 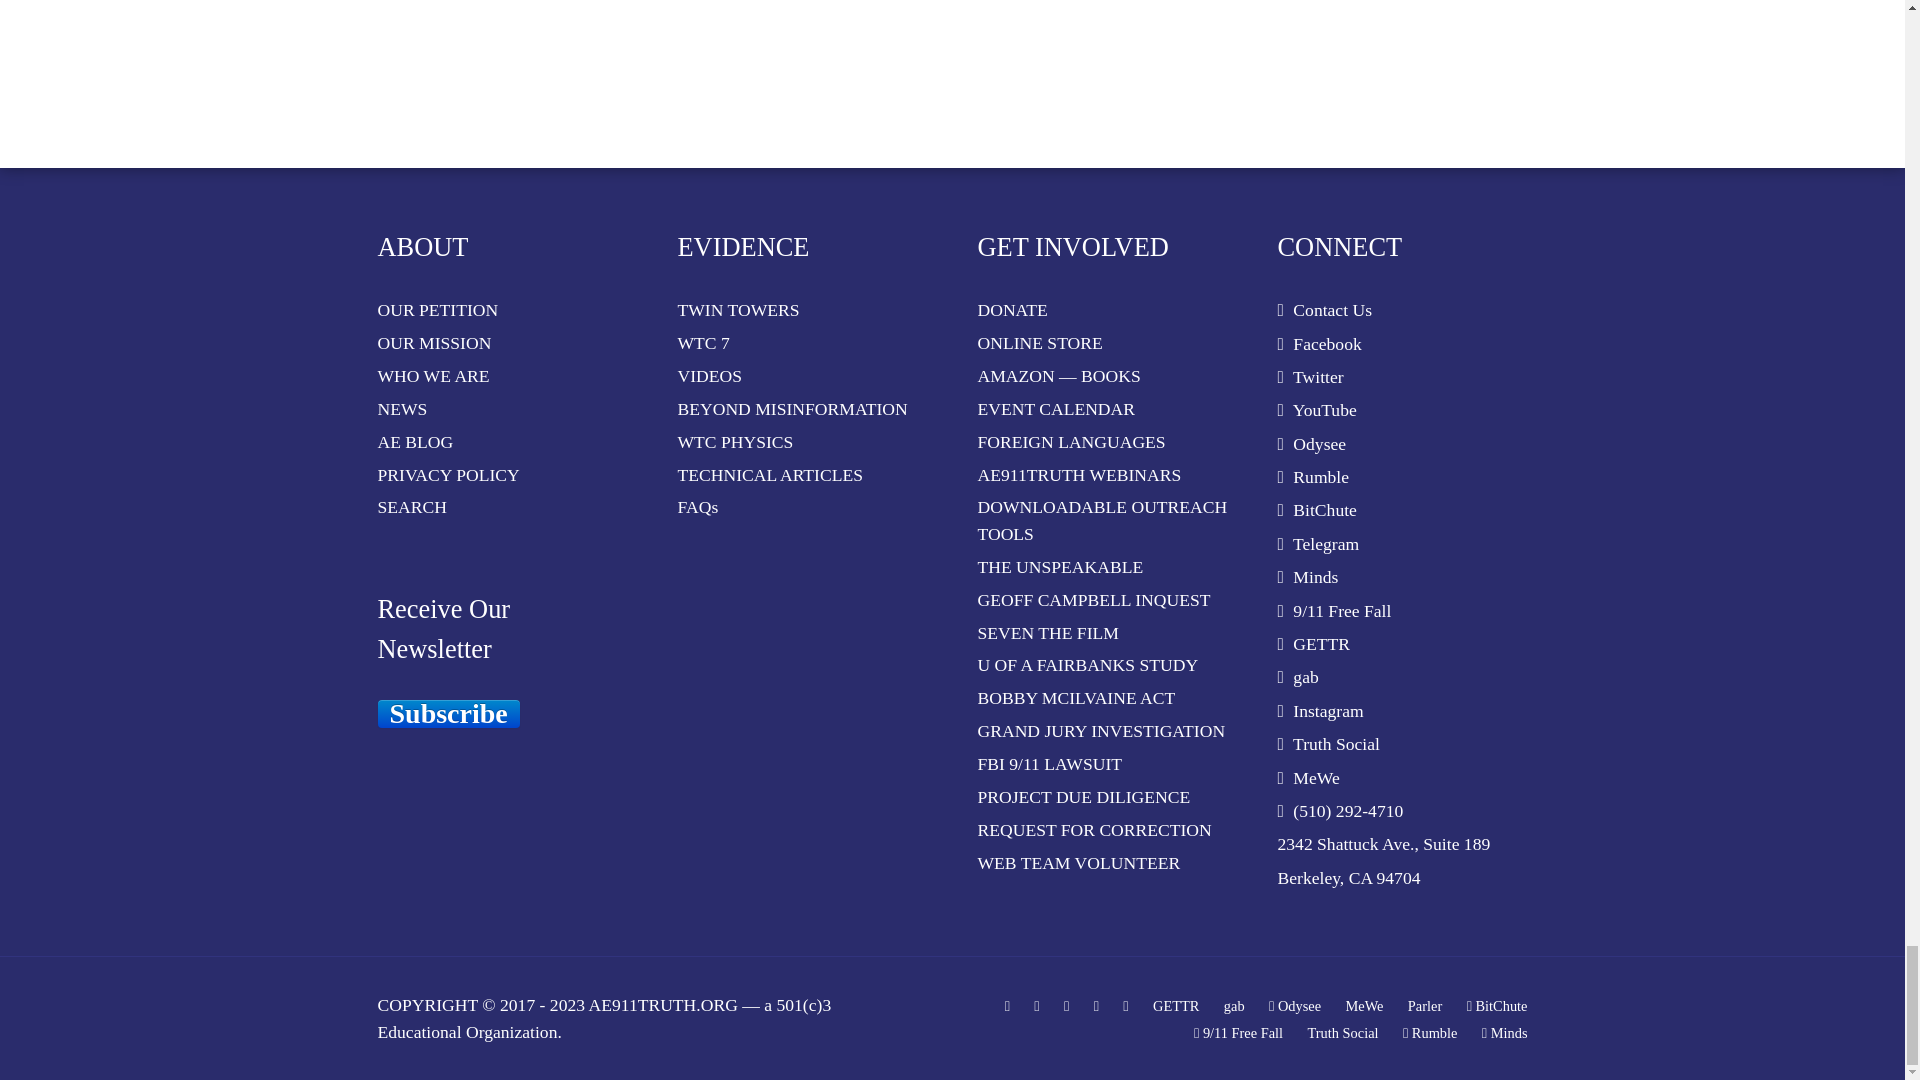 I want to click on Odysee, so click(x=1294, y=1006).